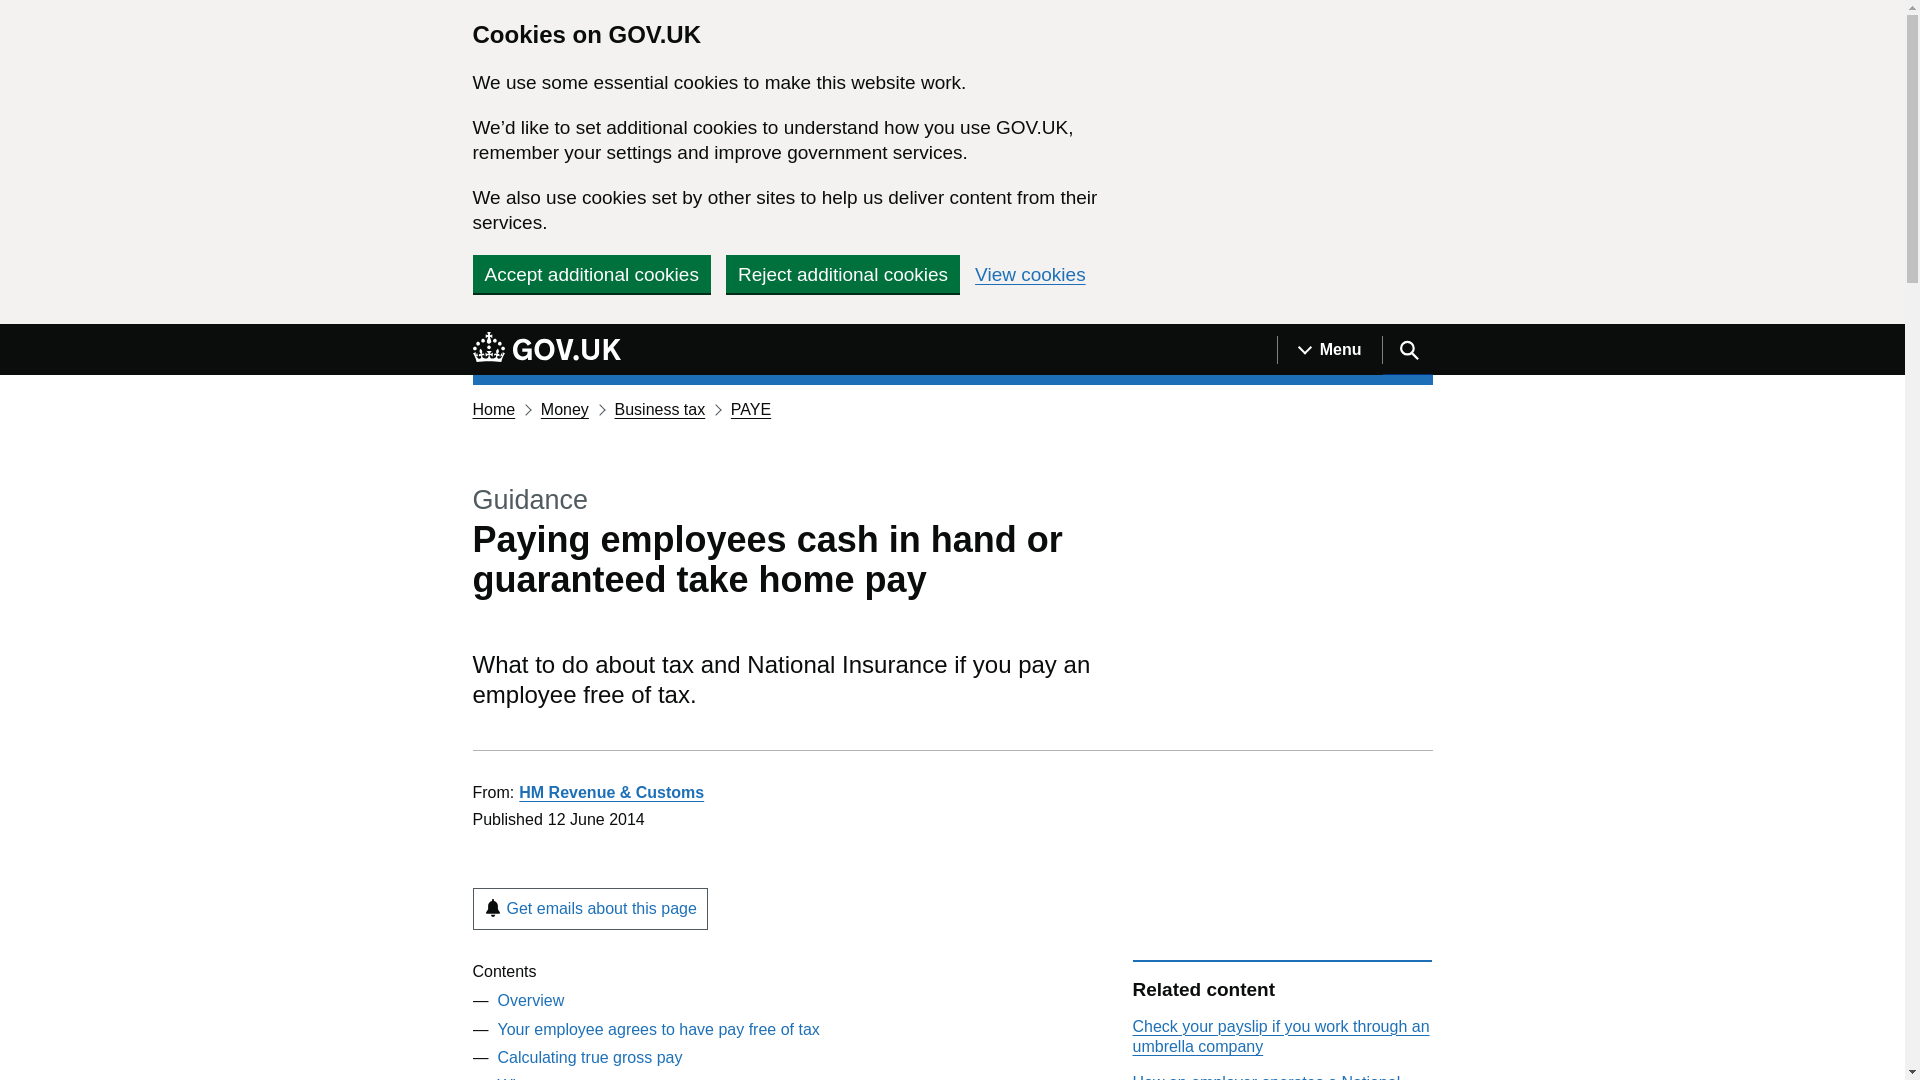 The width and height of the screenshot is (1920, 1080). What do you see at coordinates (842, 273) in the screenshot?
I see `Reject additional cookies` at bounding box center [842, 273].